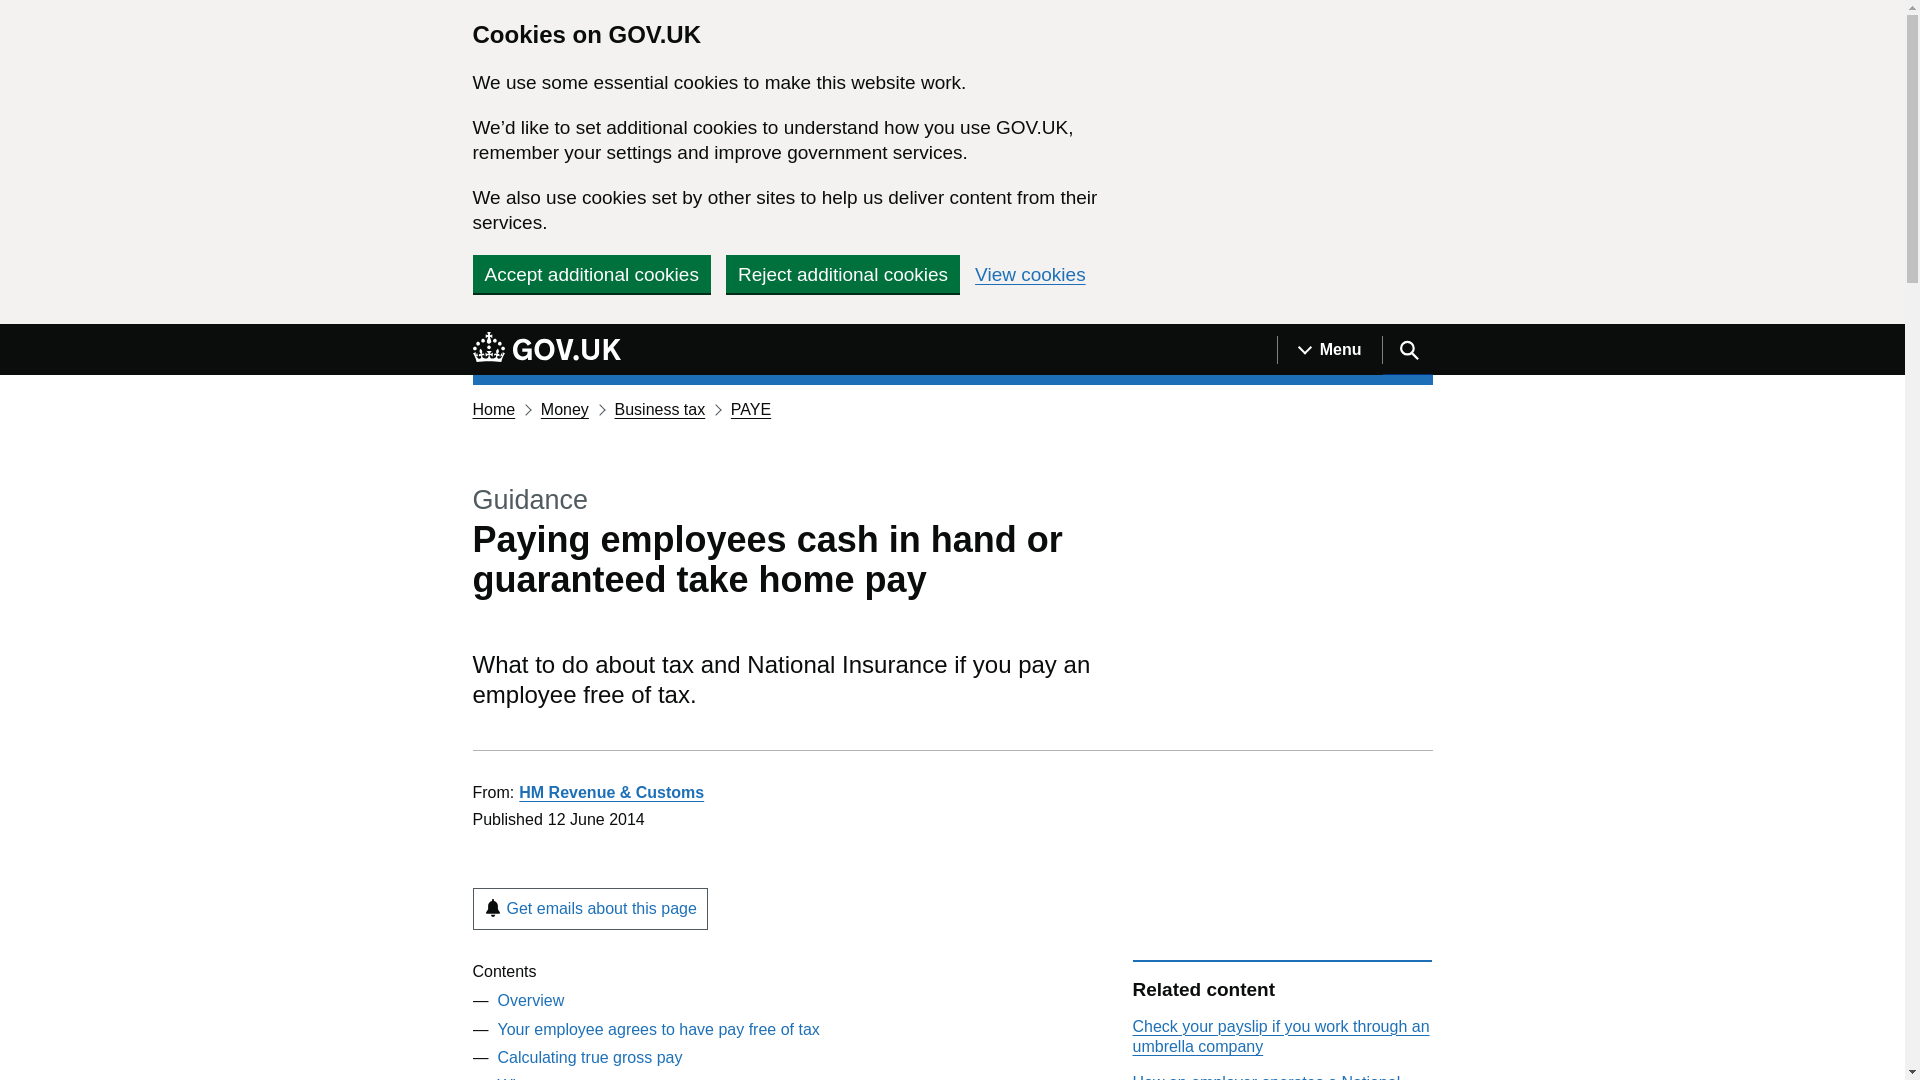 The width and height of the screenshot is (1920, 1080). What do you see at coordinates (842, 273) in the screenshot?
I see `Reject additional cookies` at bounding box center [842, 273].